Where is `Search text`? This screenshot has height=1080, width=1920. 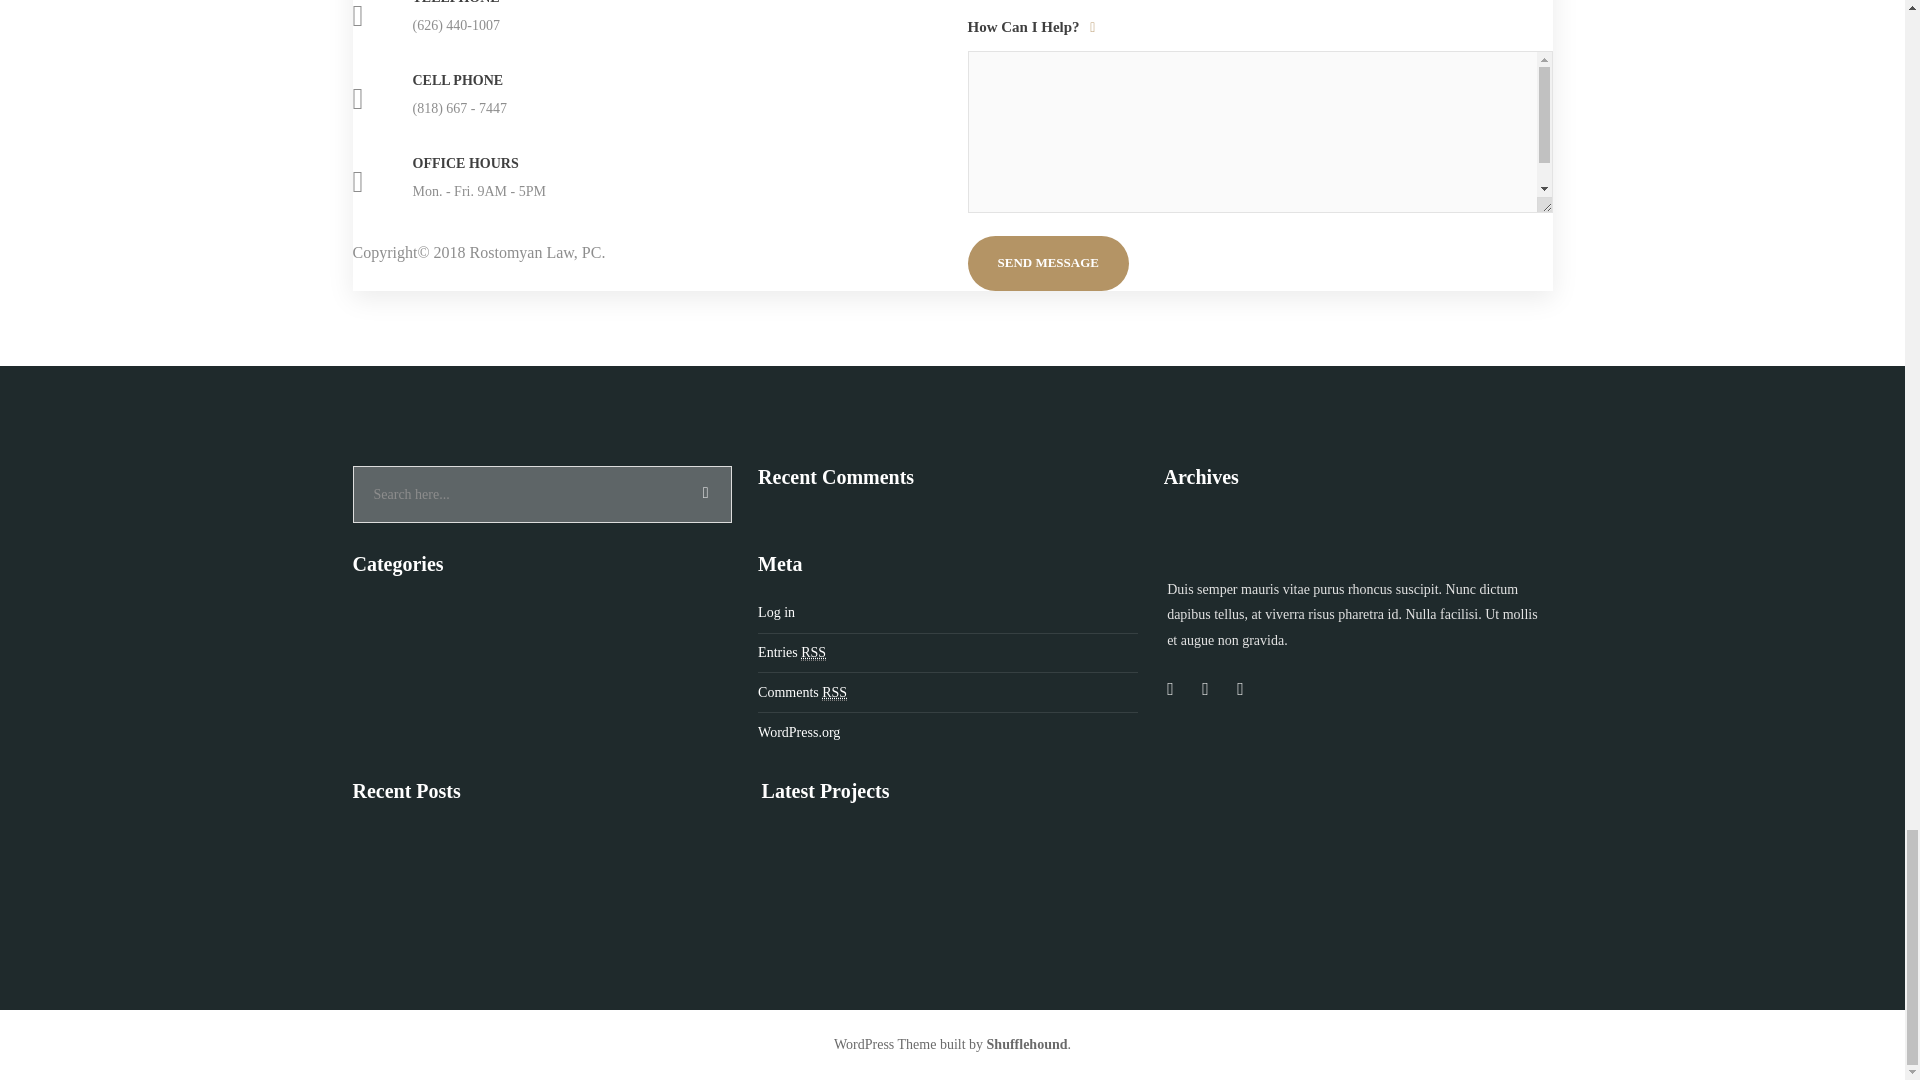 Search text is located at coordinates (541, 494).